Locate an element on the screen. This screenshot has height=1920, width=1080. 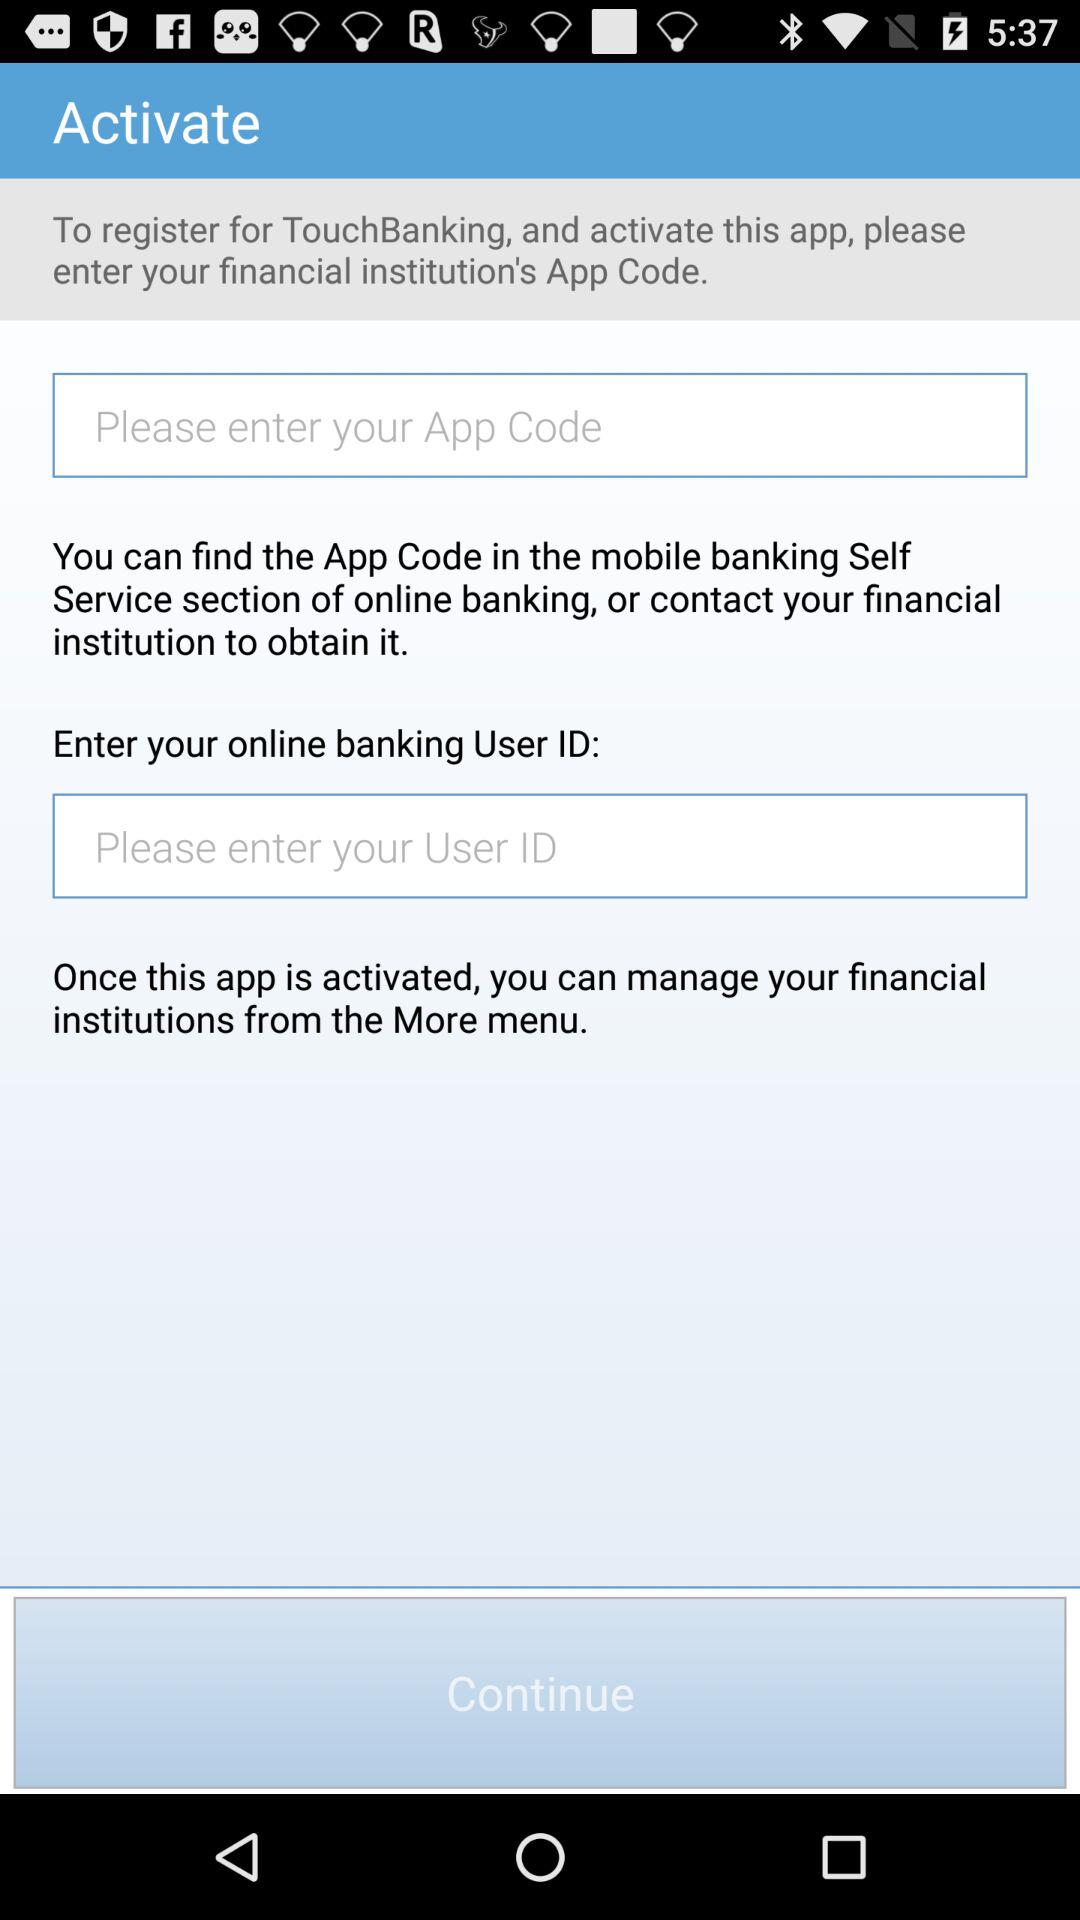
turn off the continue is located at coordinates (540, 1692).